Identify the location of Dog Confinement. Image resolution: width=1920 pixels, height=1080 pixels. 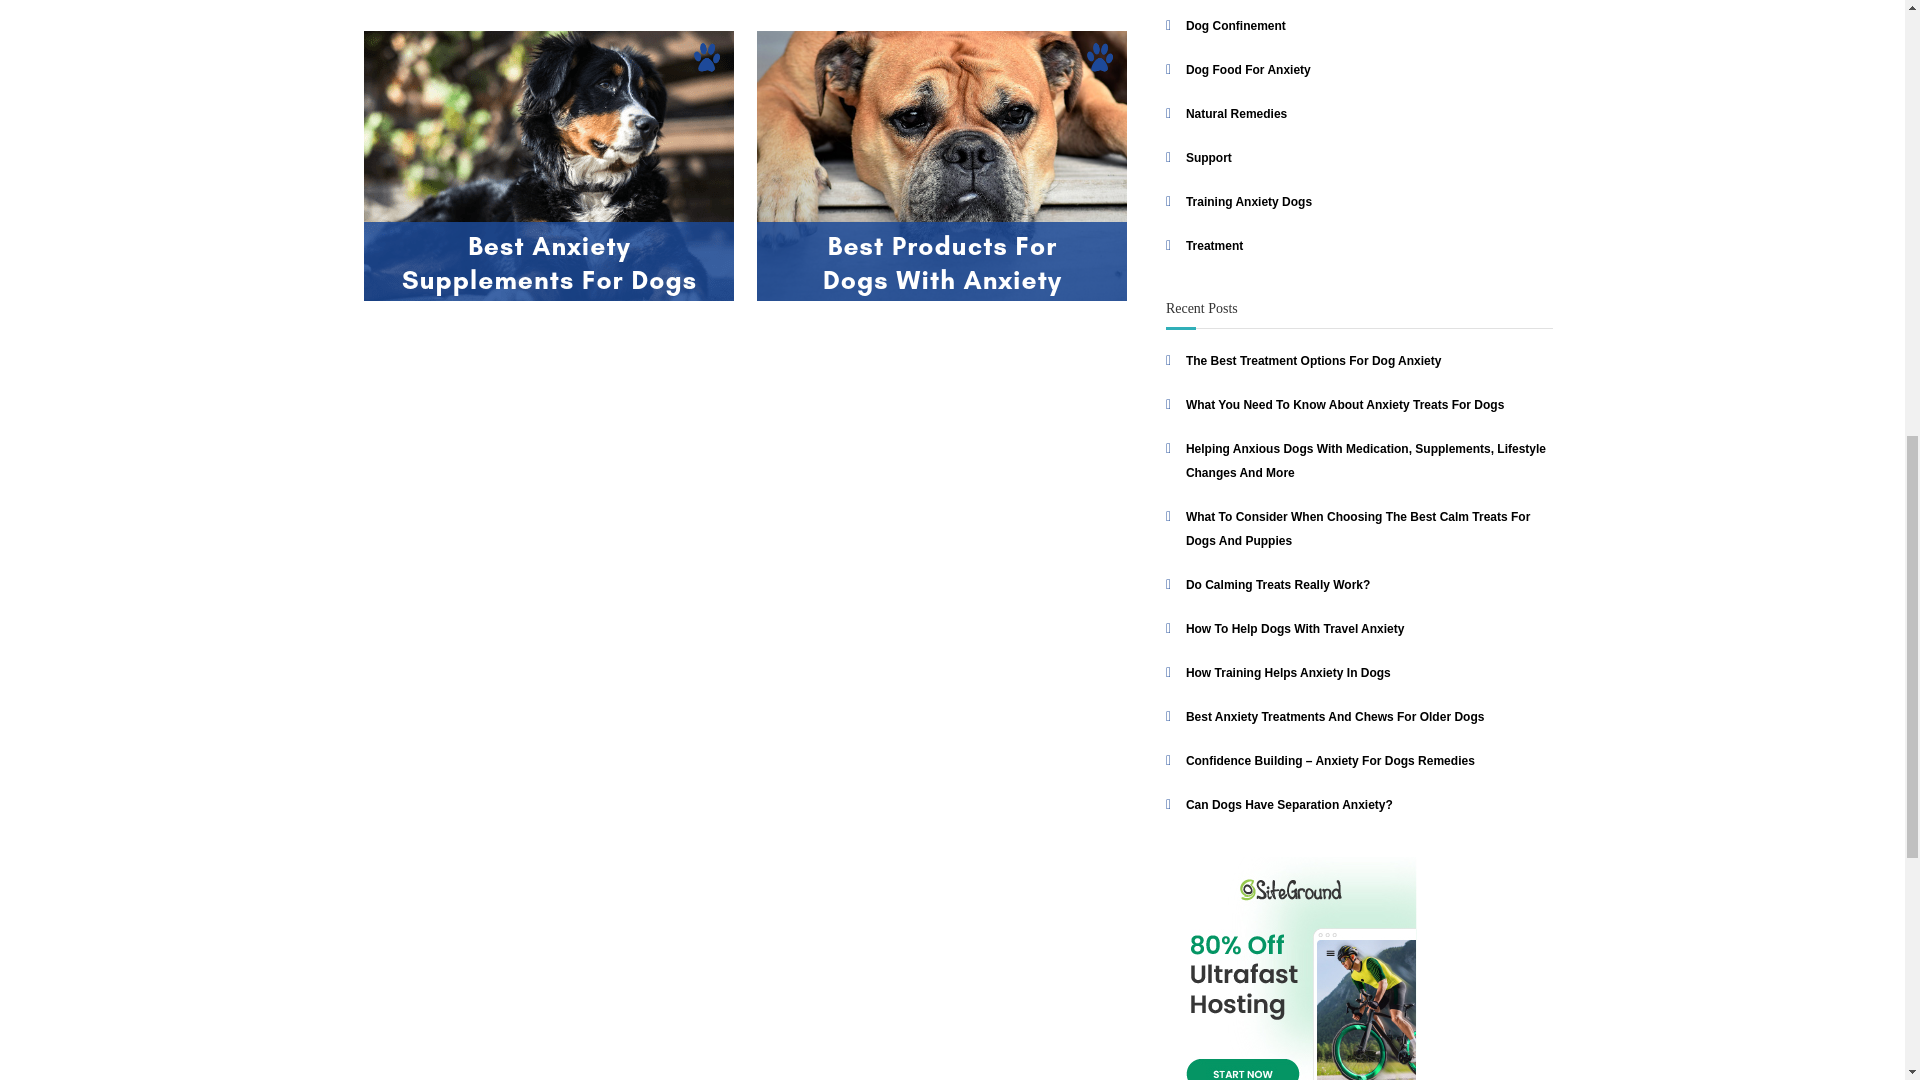
(1236, 26).